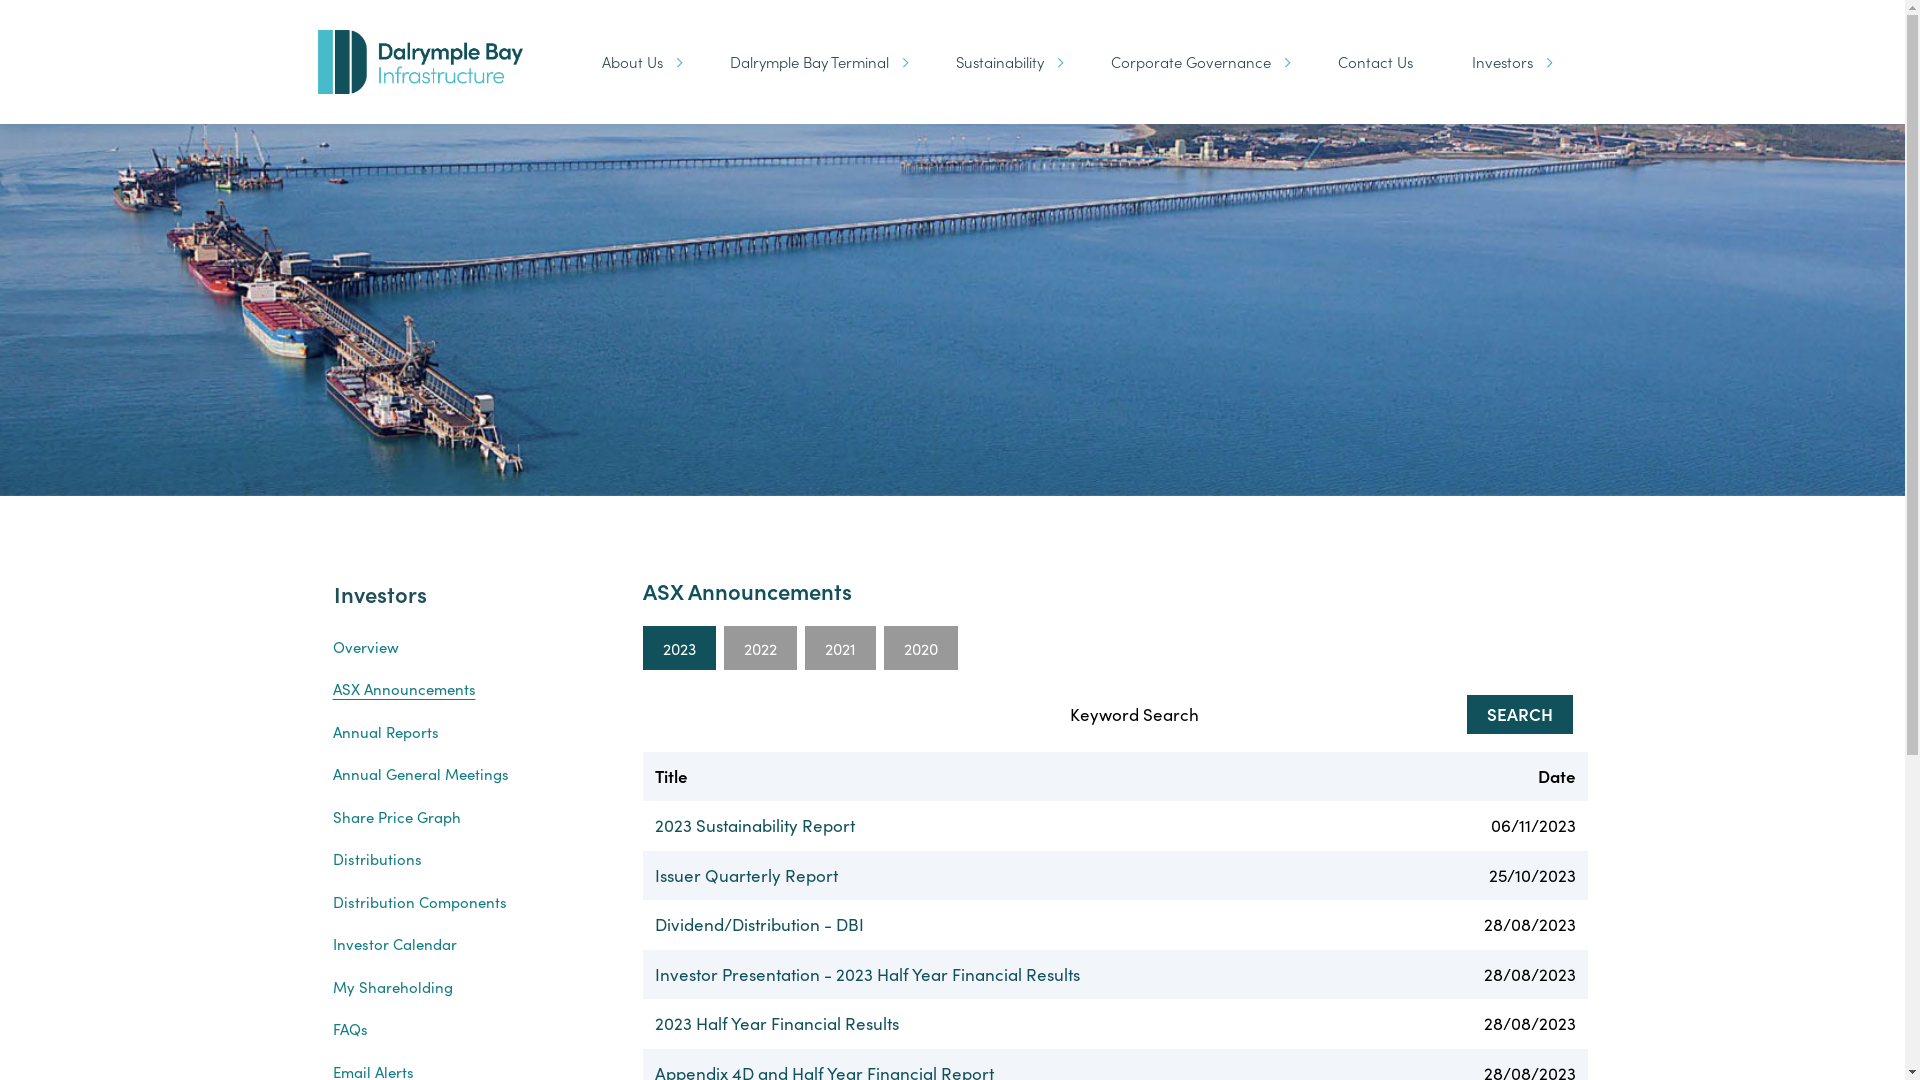  Describe the element at coordinates (466, 732) in the screenshot. I see `Annual Reports` at that location.